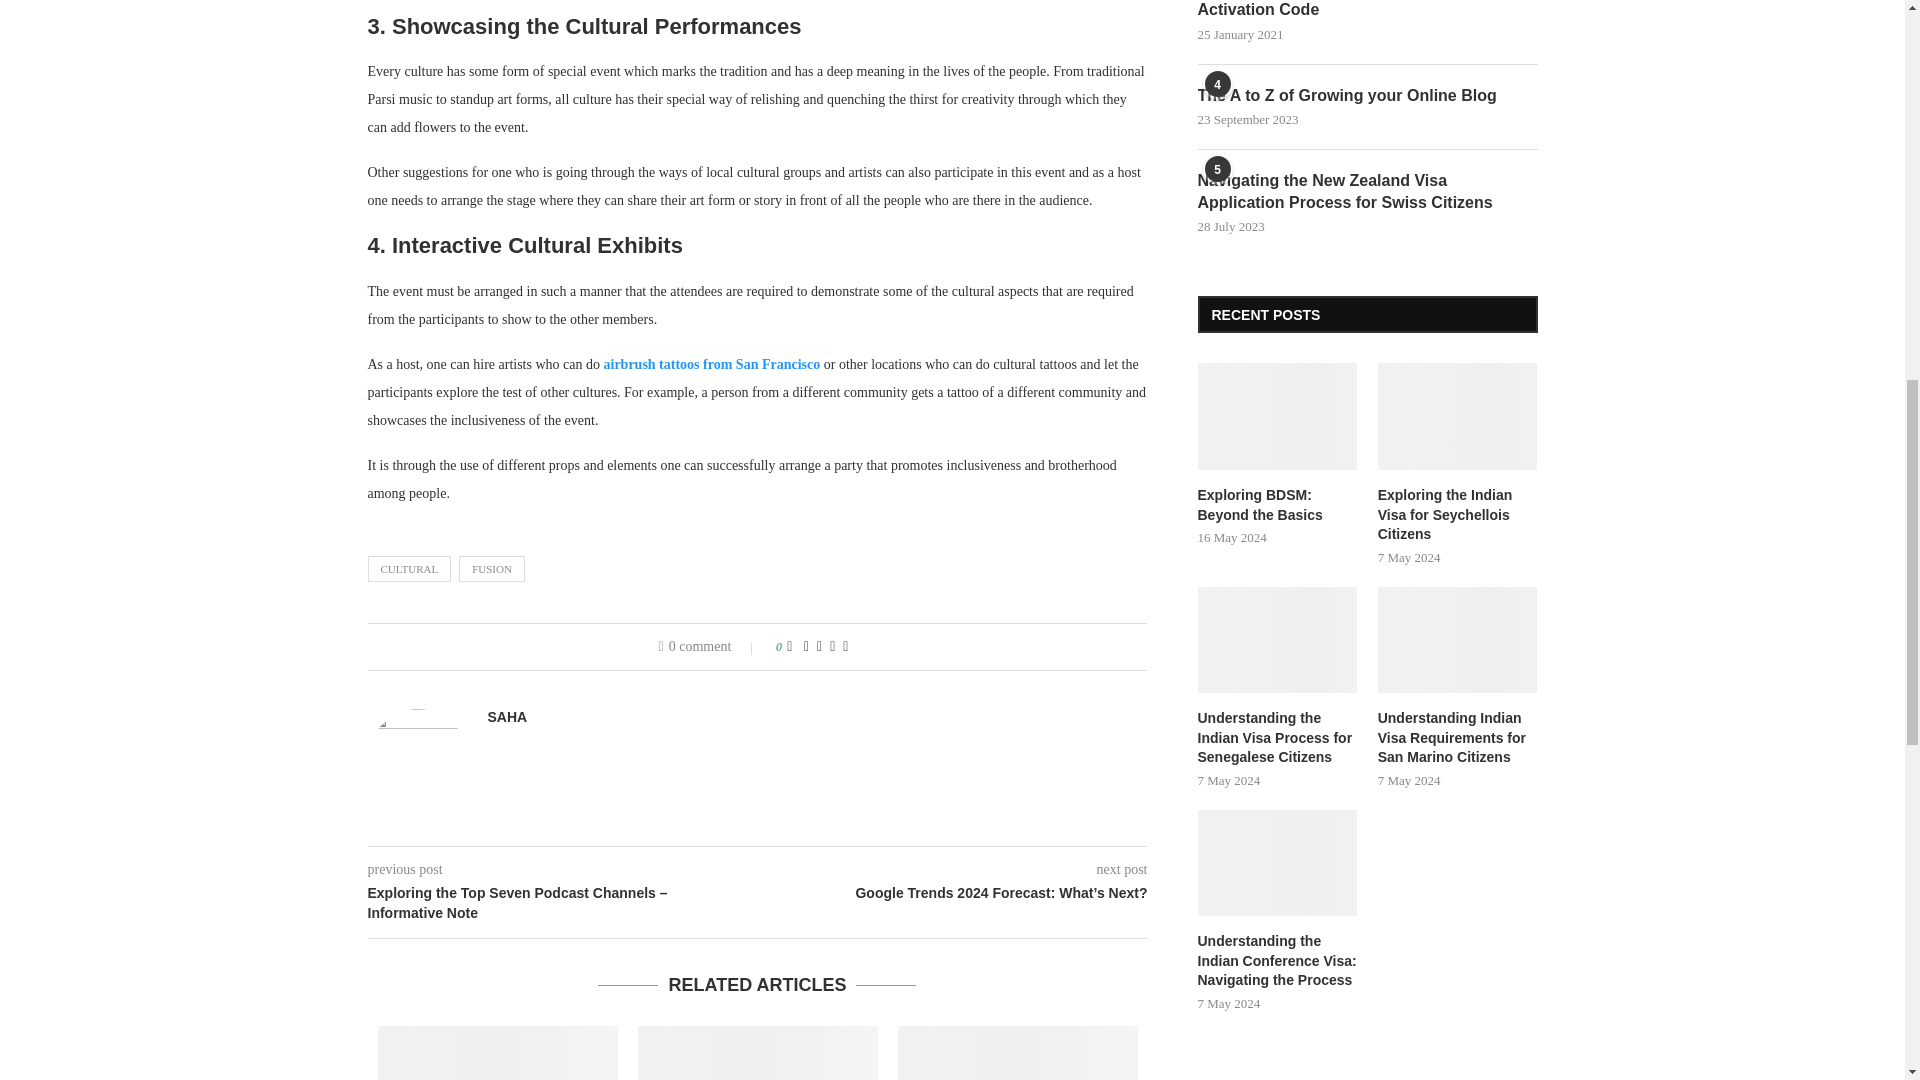 Image resolution: width=1920 pixels, height=1080 pixels. Describe the element at coordinates (508, 716) in the screenshot. I see `Author saha` at that location.